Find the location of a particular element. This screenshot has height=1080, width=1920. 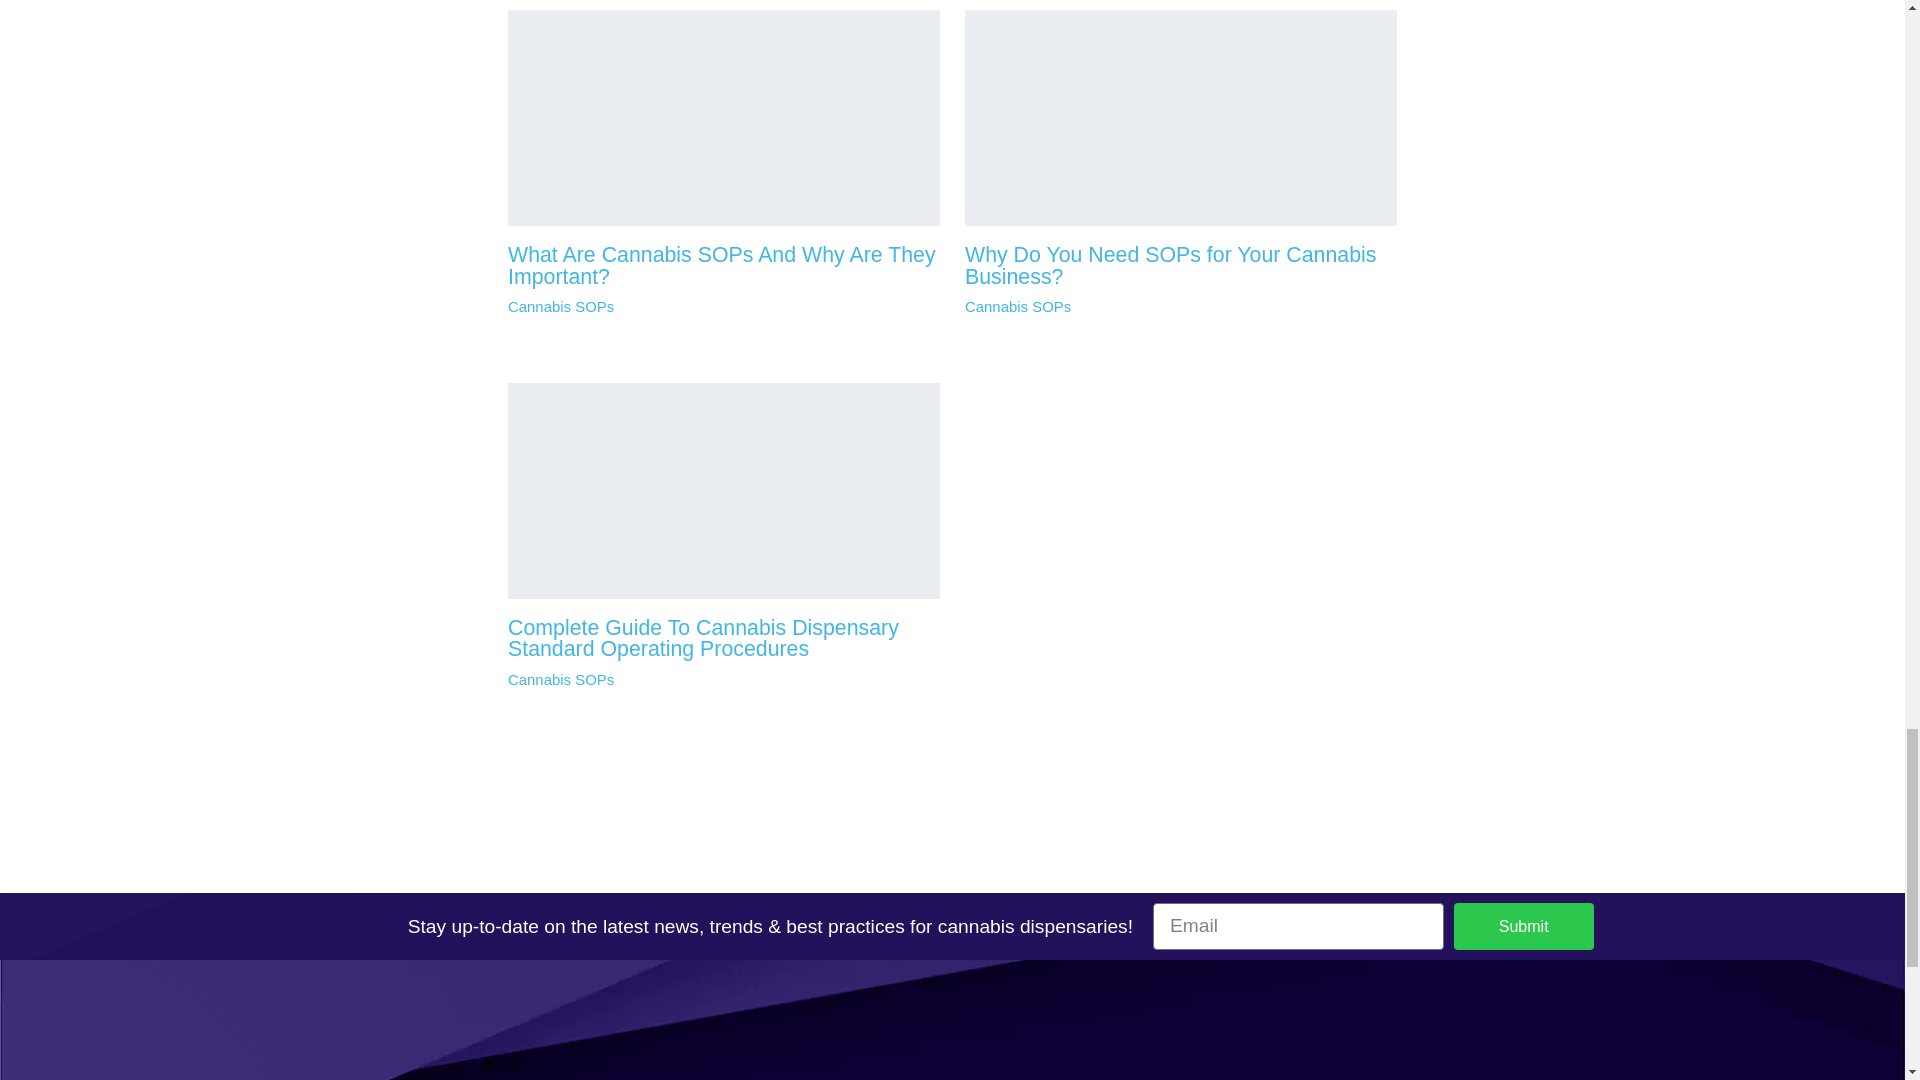

What Are Cannabis SOPs And Why Are They Important? is located at coordinates (722, 266).